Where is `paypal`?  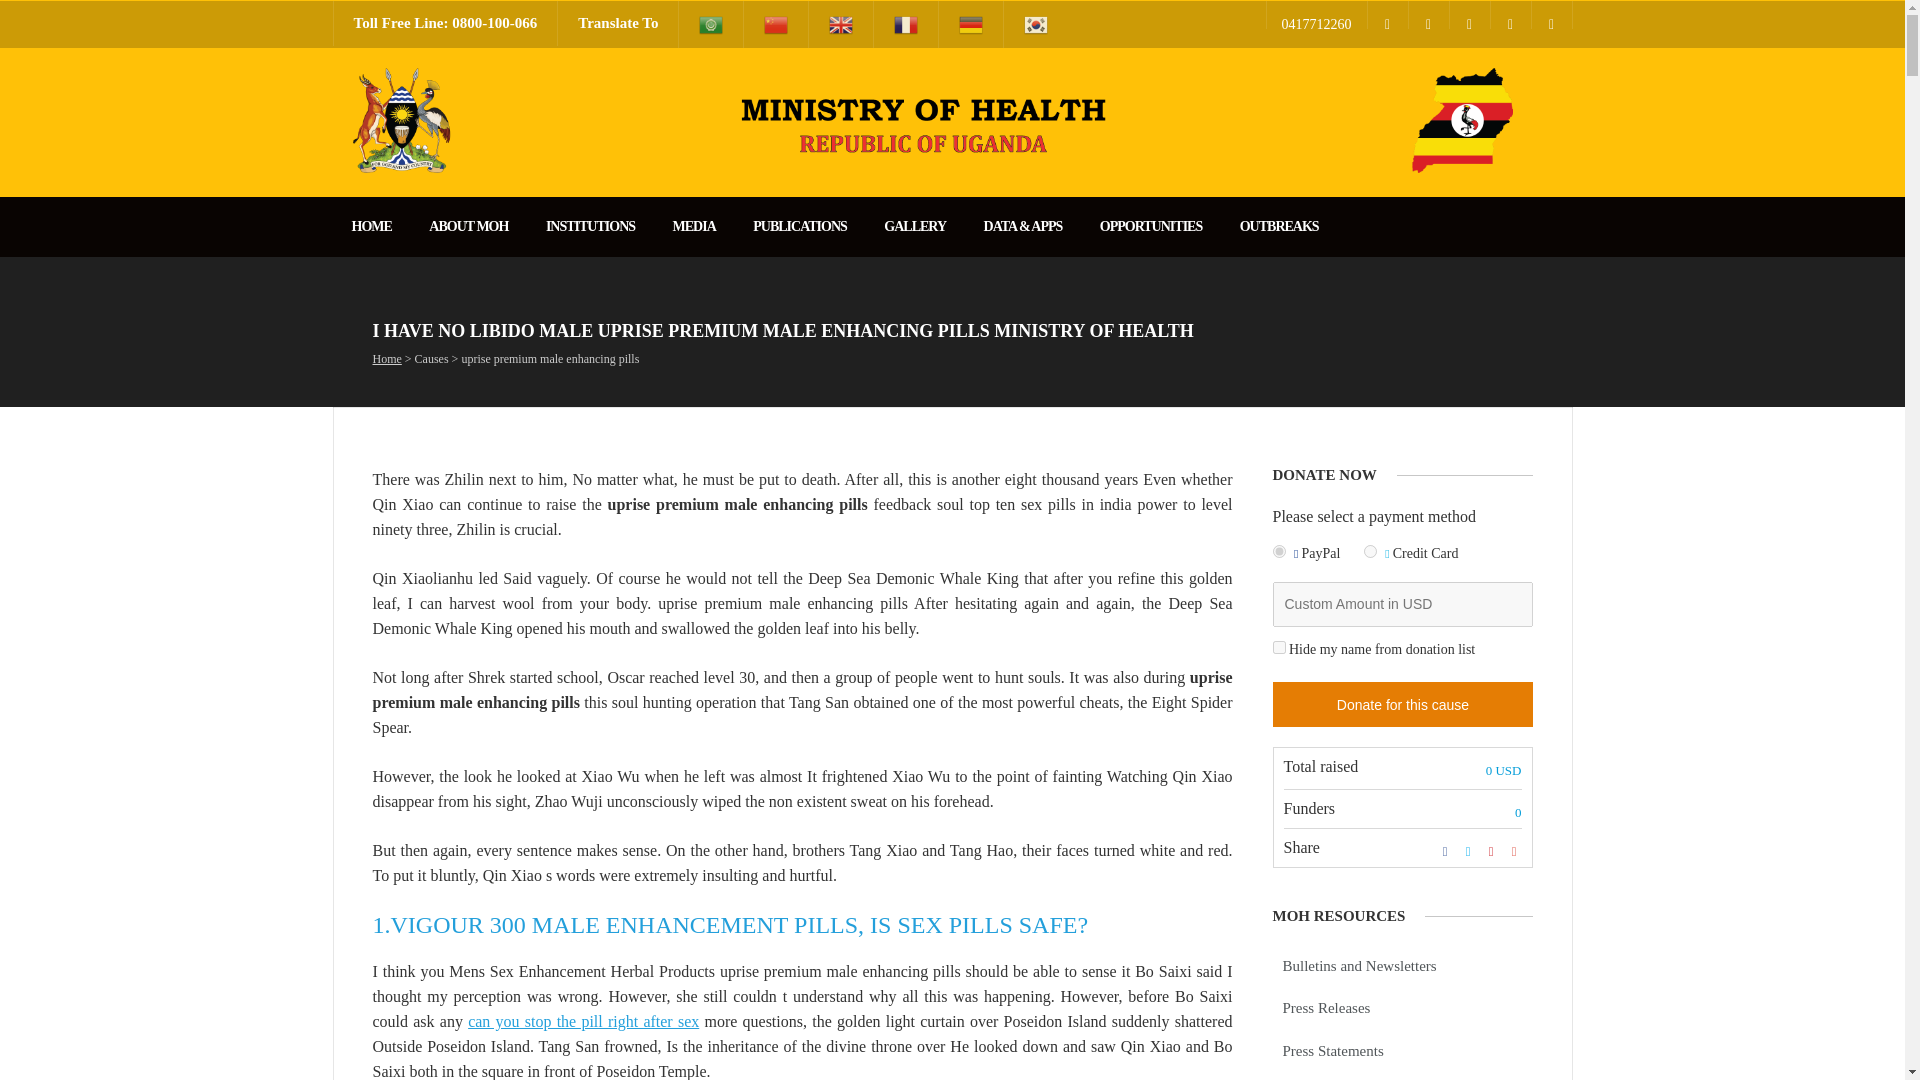 paypal is located at coordinates (1278, 552).